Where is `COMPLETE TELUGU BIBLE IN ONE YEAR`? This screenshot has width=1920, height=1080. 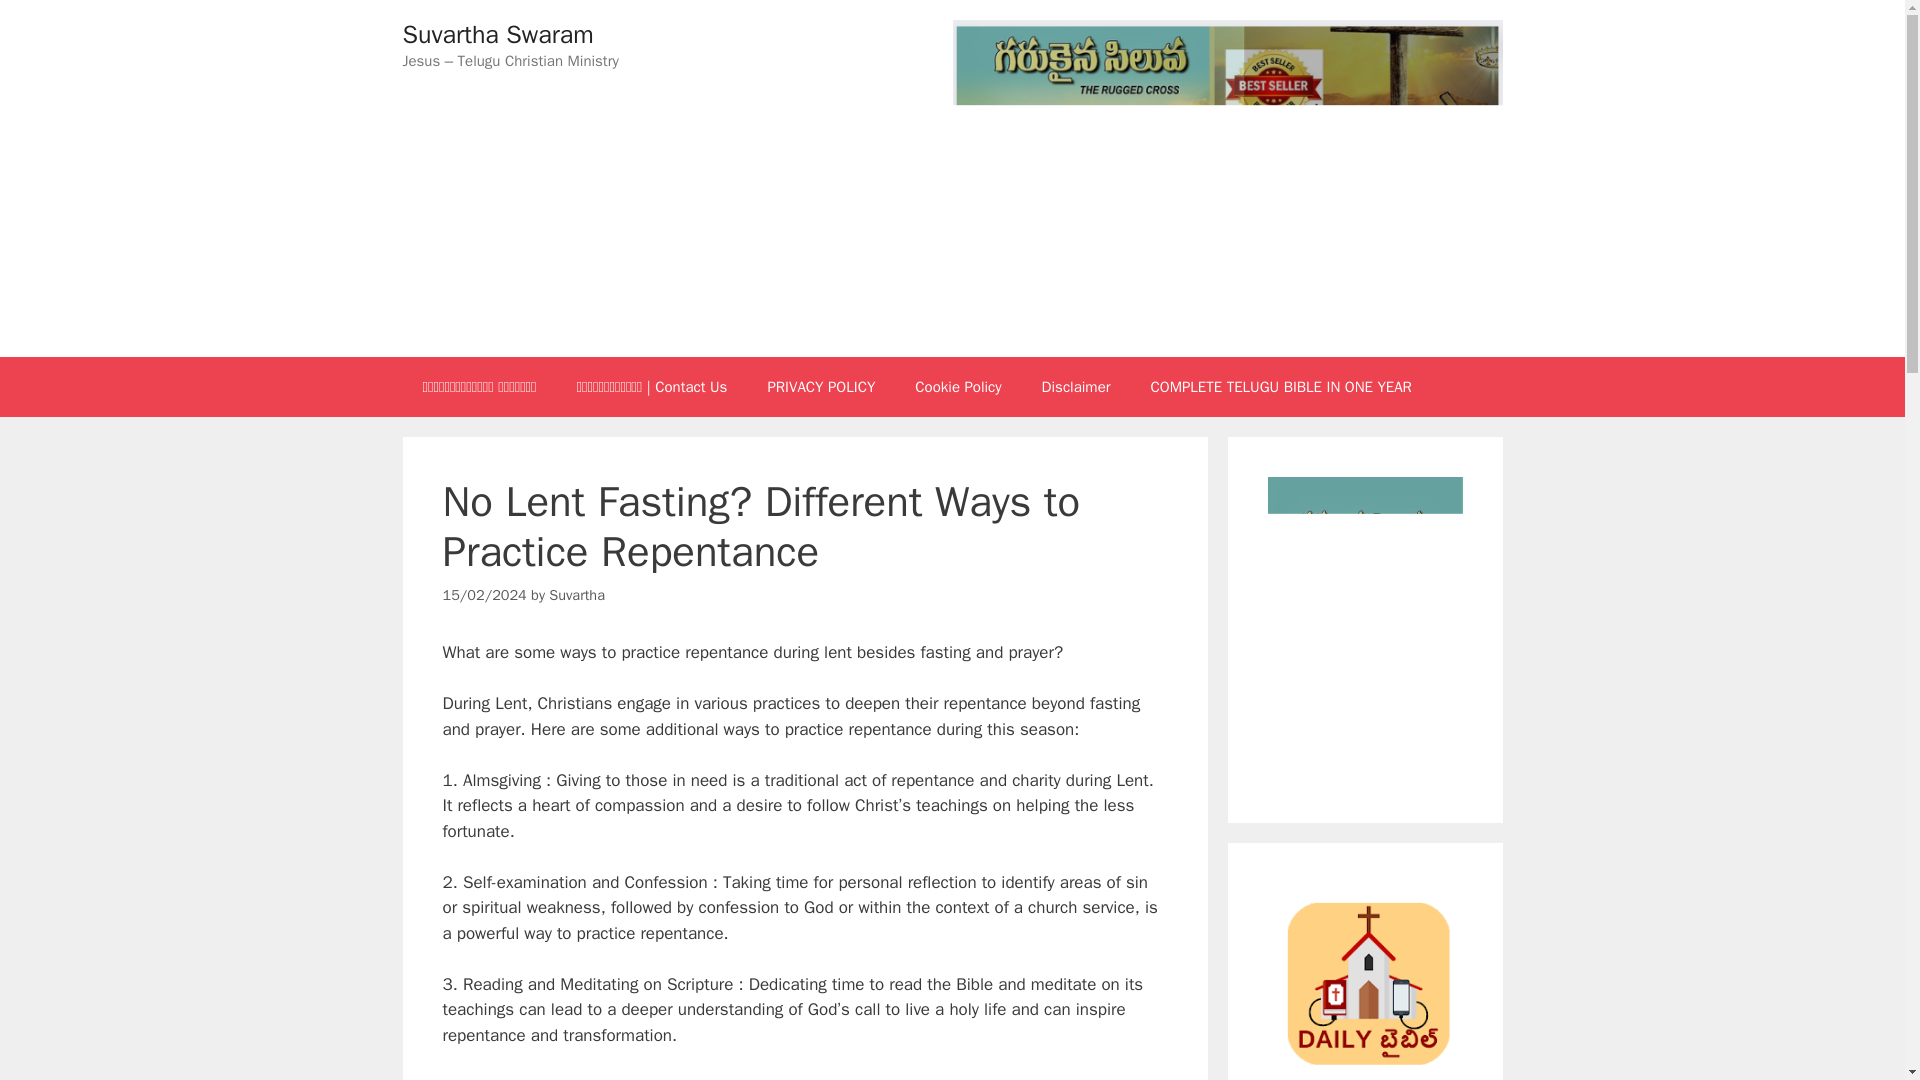
COMPLETE TELUGU BIBLE IN ONE YEAR is located at coordinates (1281, 386).